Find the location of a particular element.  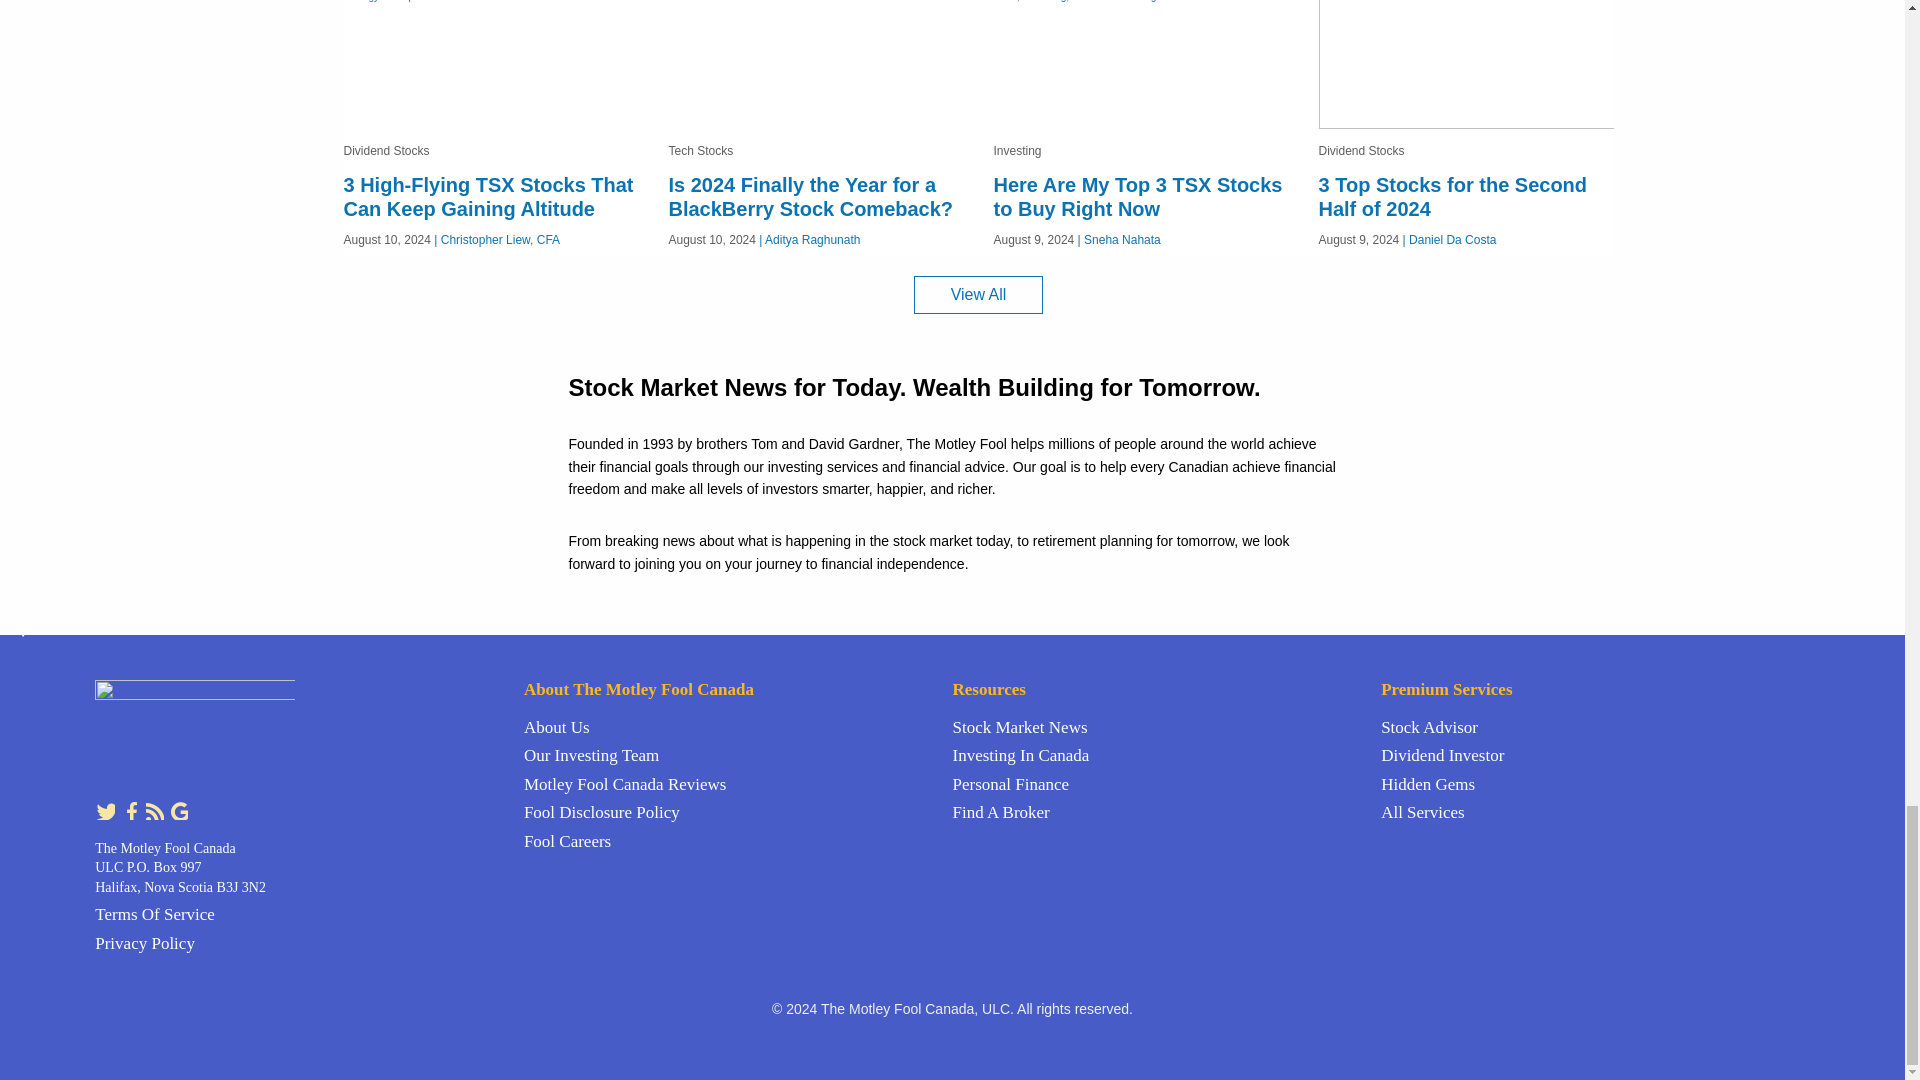

Subscribe to our feed is located at coordinates (156, 809).